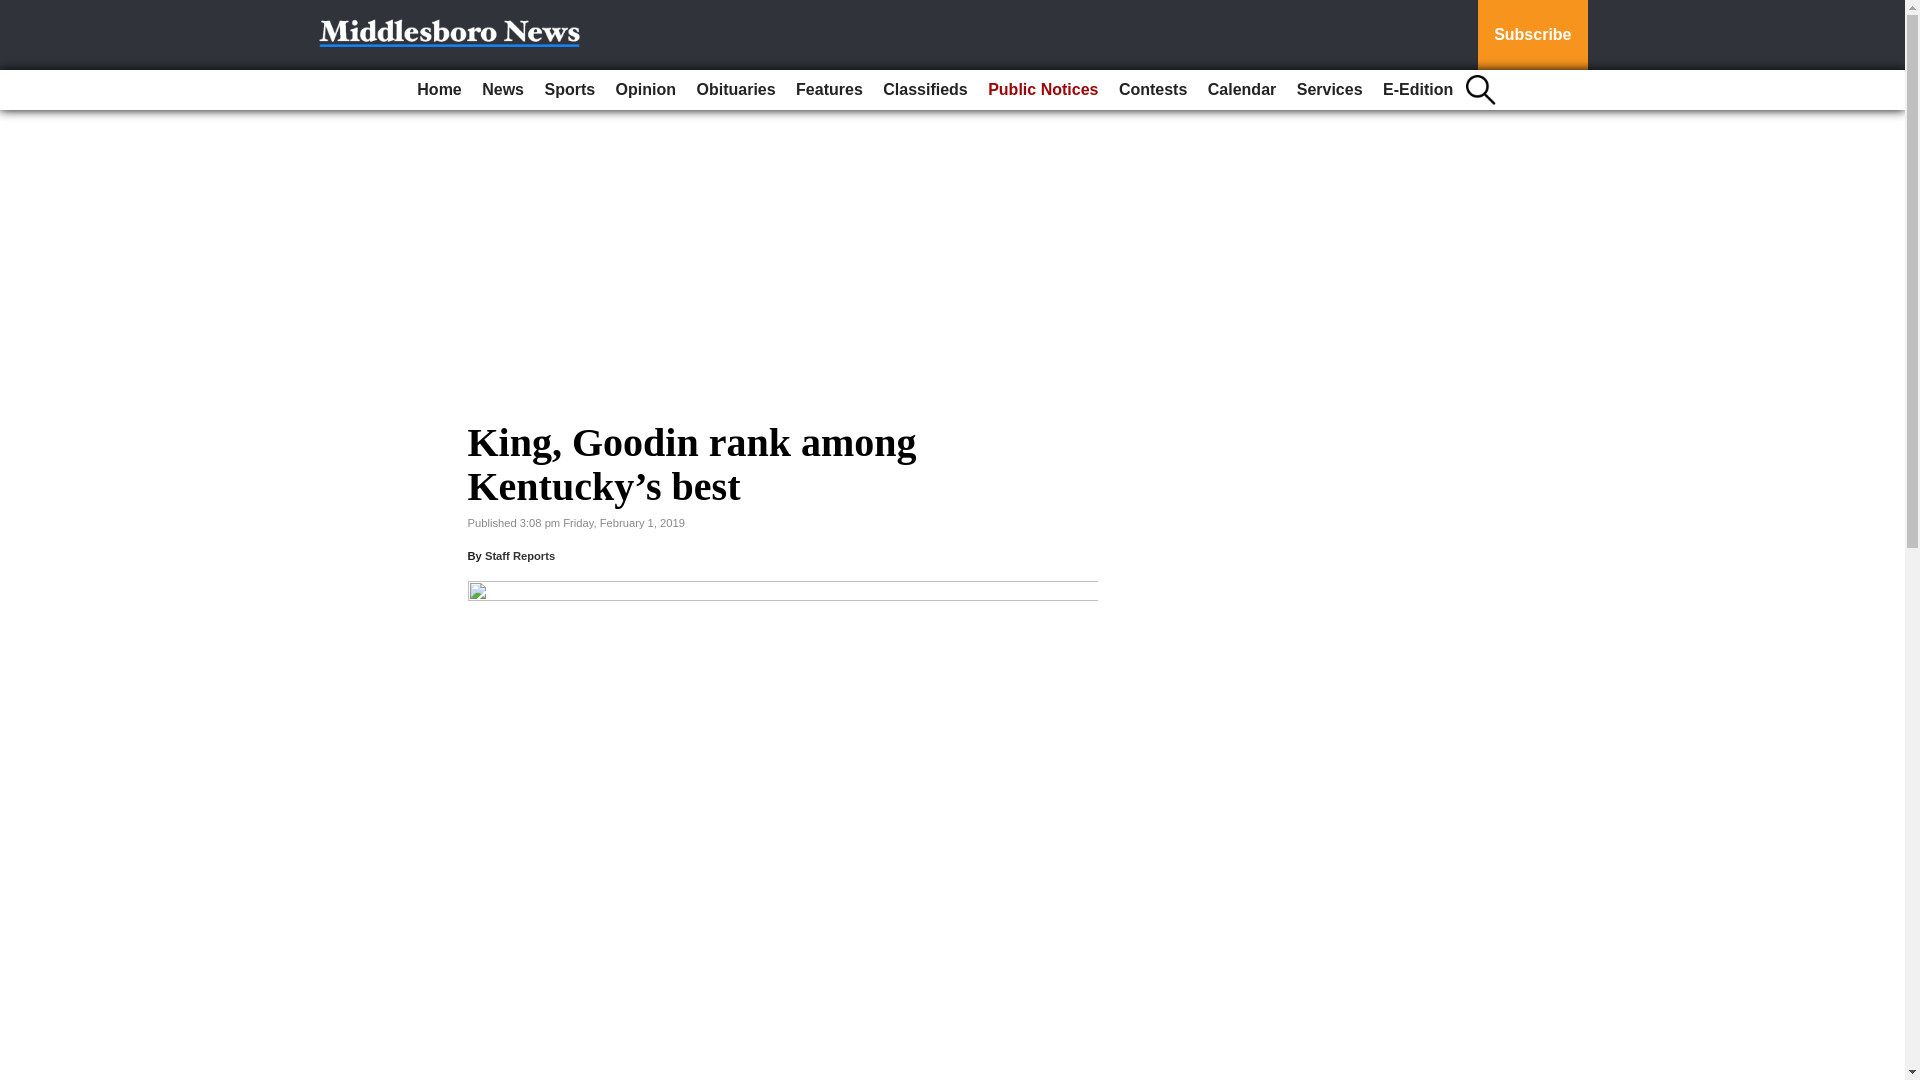 The height and width of the screenshot is (1080, 1920). What do you see at coordinates (1329, 90) in the screenshot?
I see `Services` at bounding box center [1329, 90].